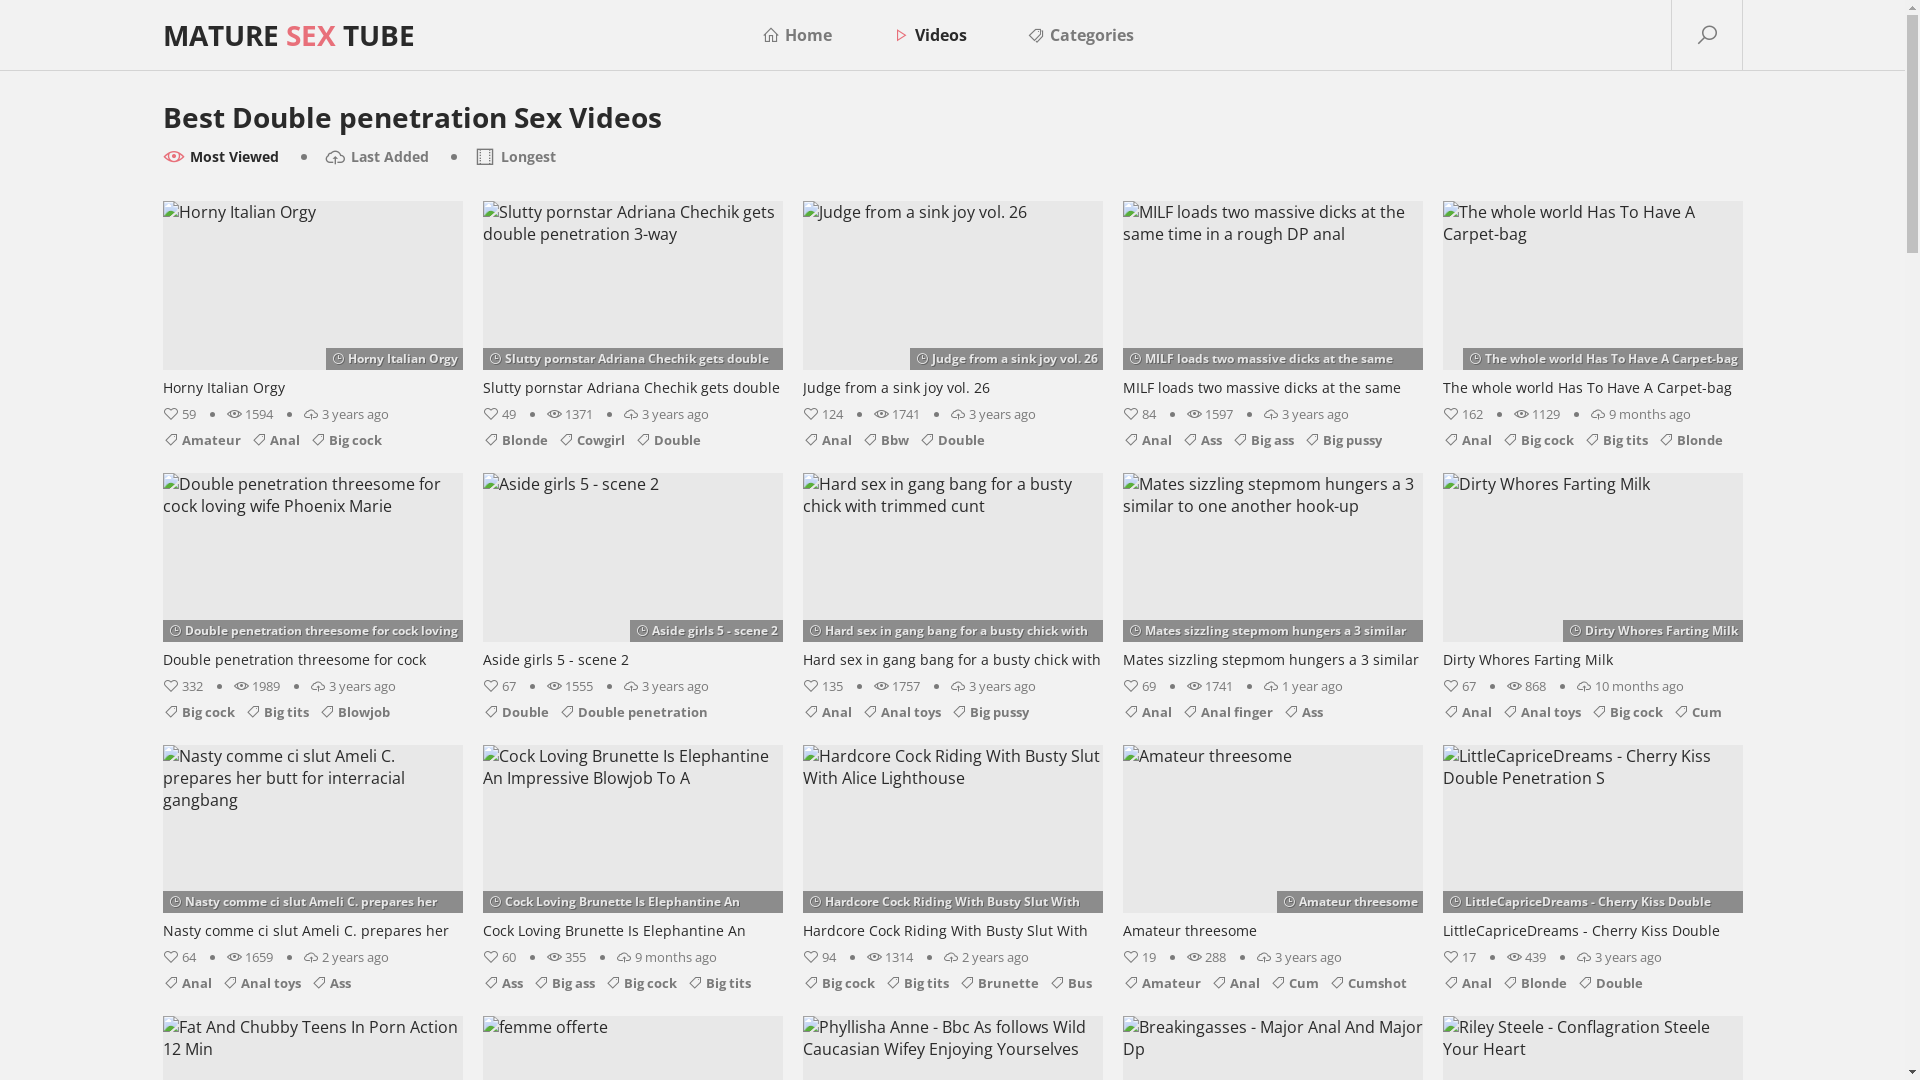 The width and height of the screenshot is (1920, 1080). I want to click on Cum, so click(1294, 983).